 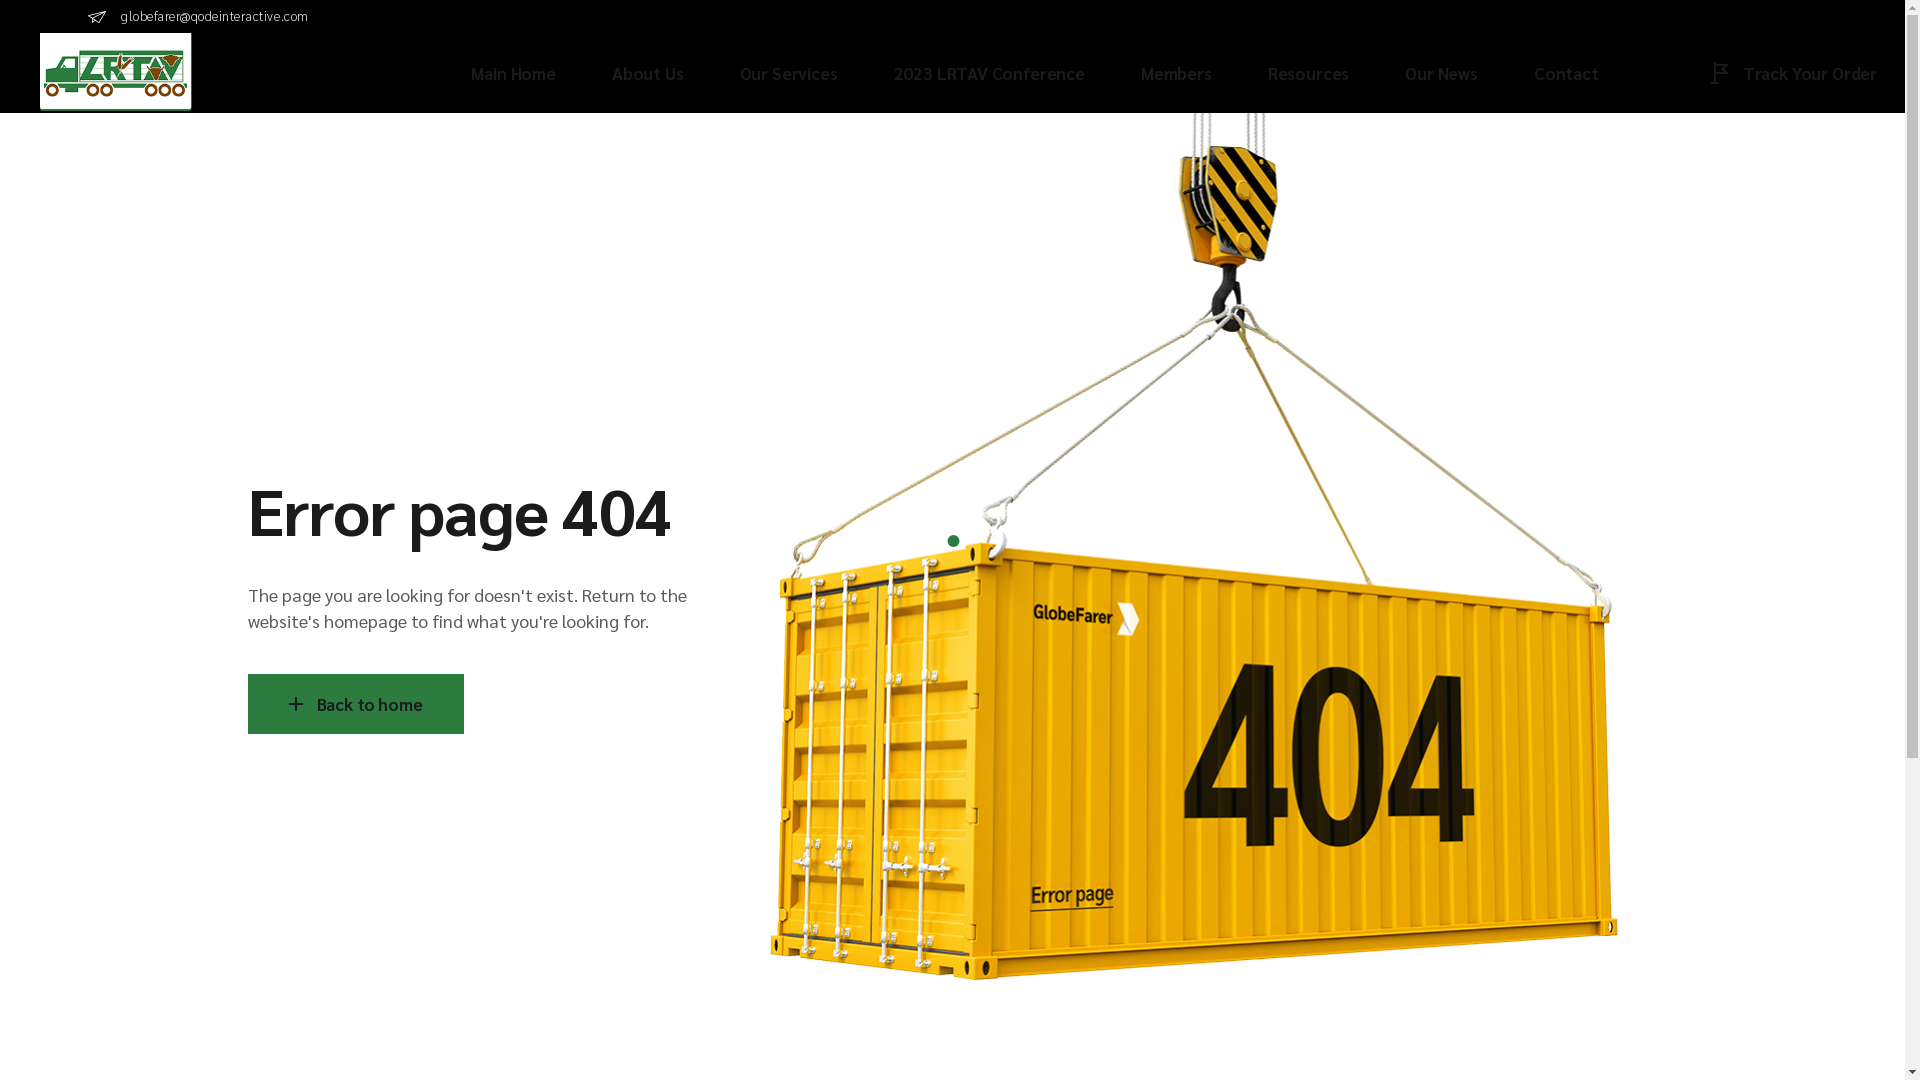 I want to click on Resources, so click(x=1308, y=72).